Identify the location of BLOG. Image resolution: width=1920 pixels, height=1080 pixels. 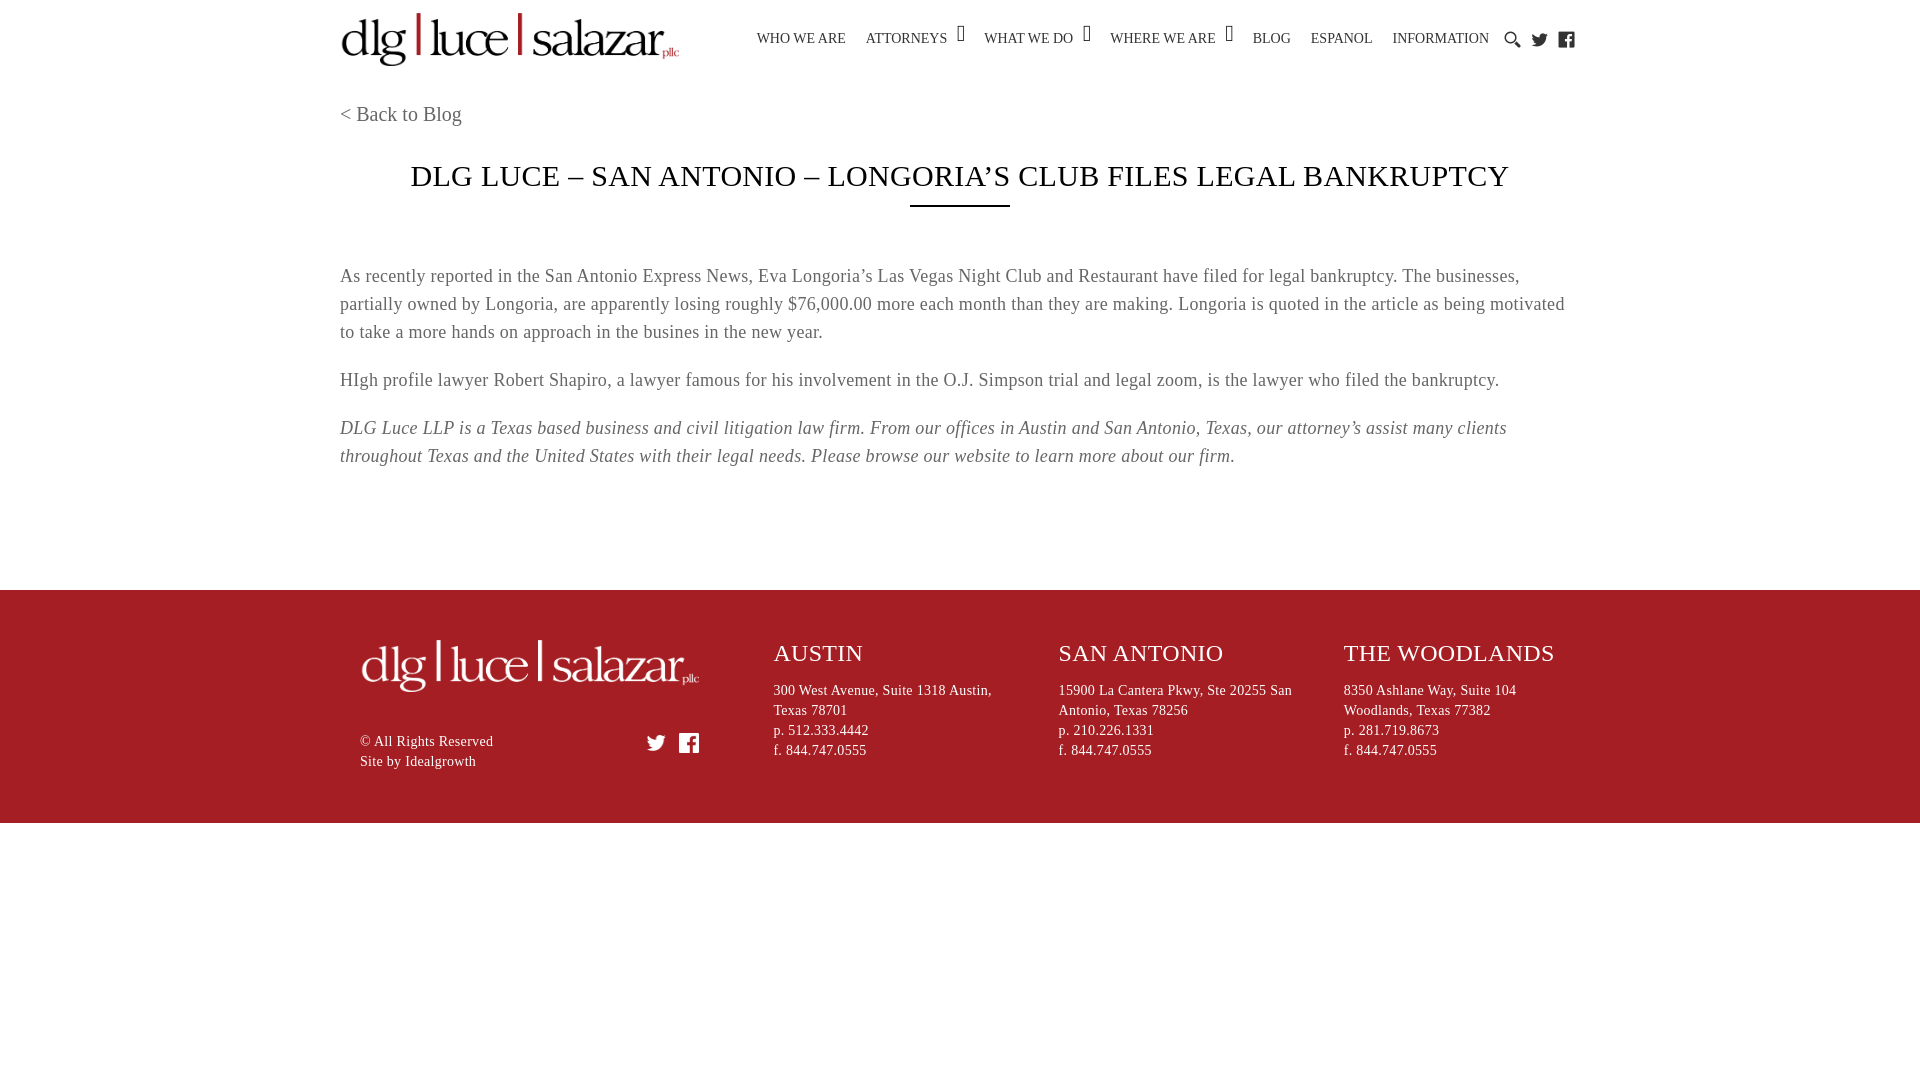
(1272, 38).